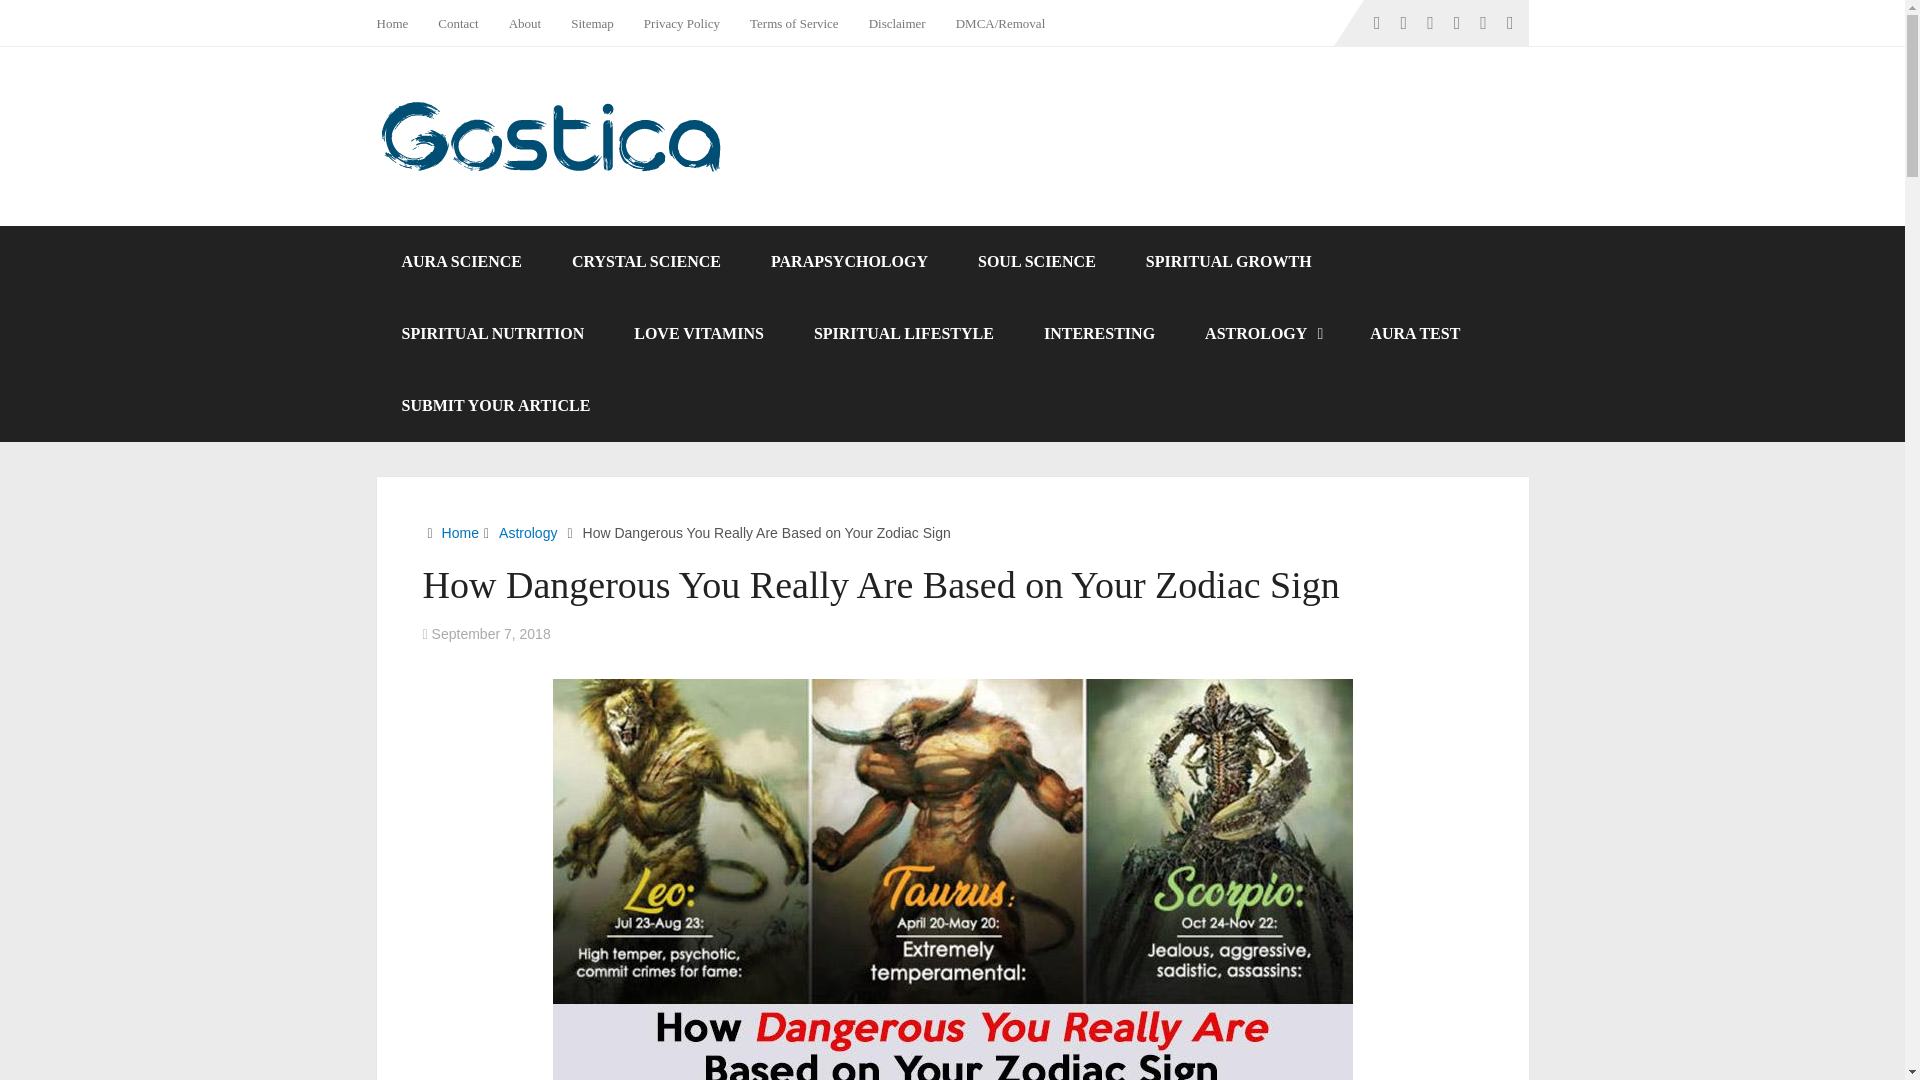  Describe the element at coordinates (646, 262) in the screenshot. I see `CRYSTAL SCIENCE` at that location.